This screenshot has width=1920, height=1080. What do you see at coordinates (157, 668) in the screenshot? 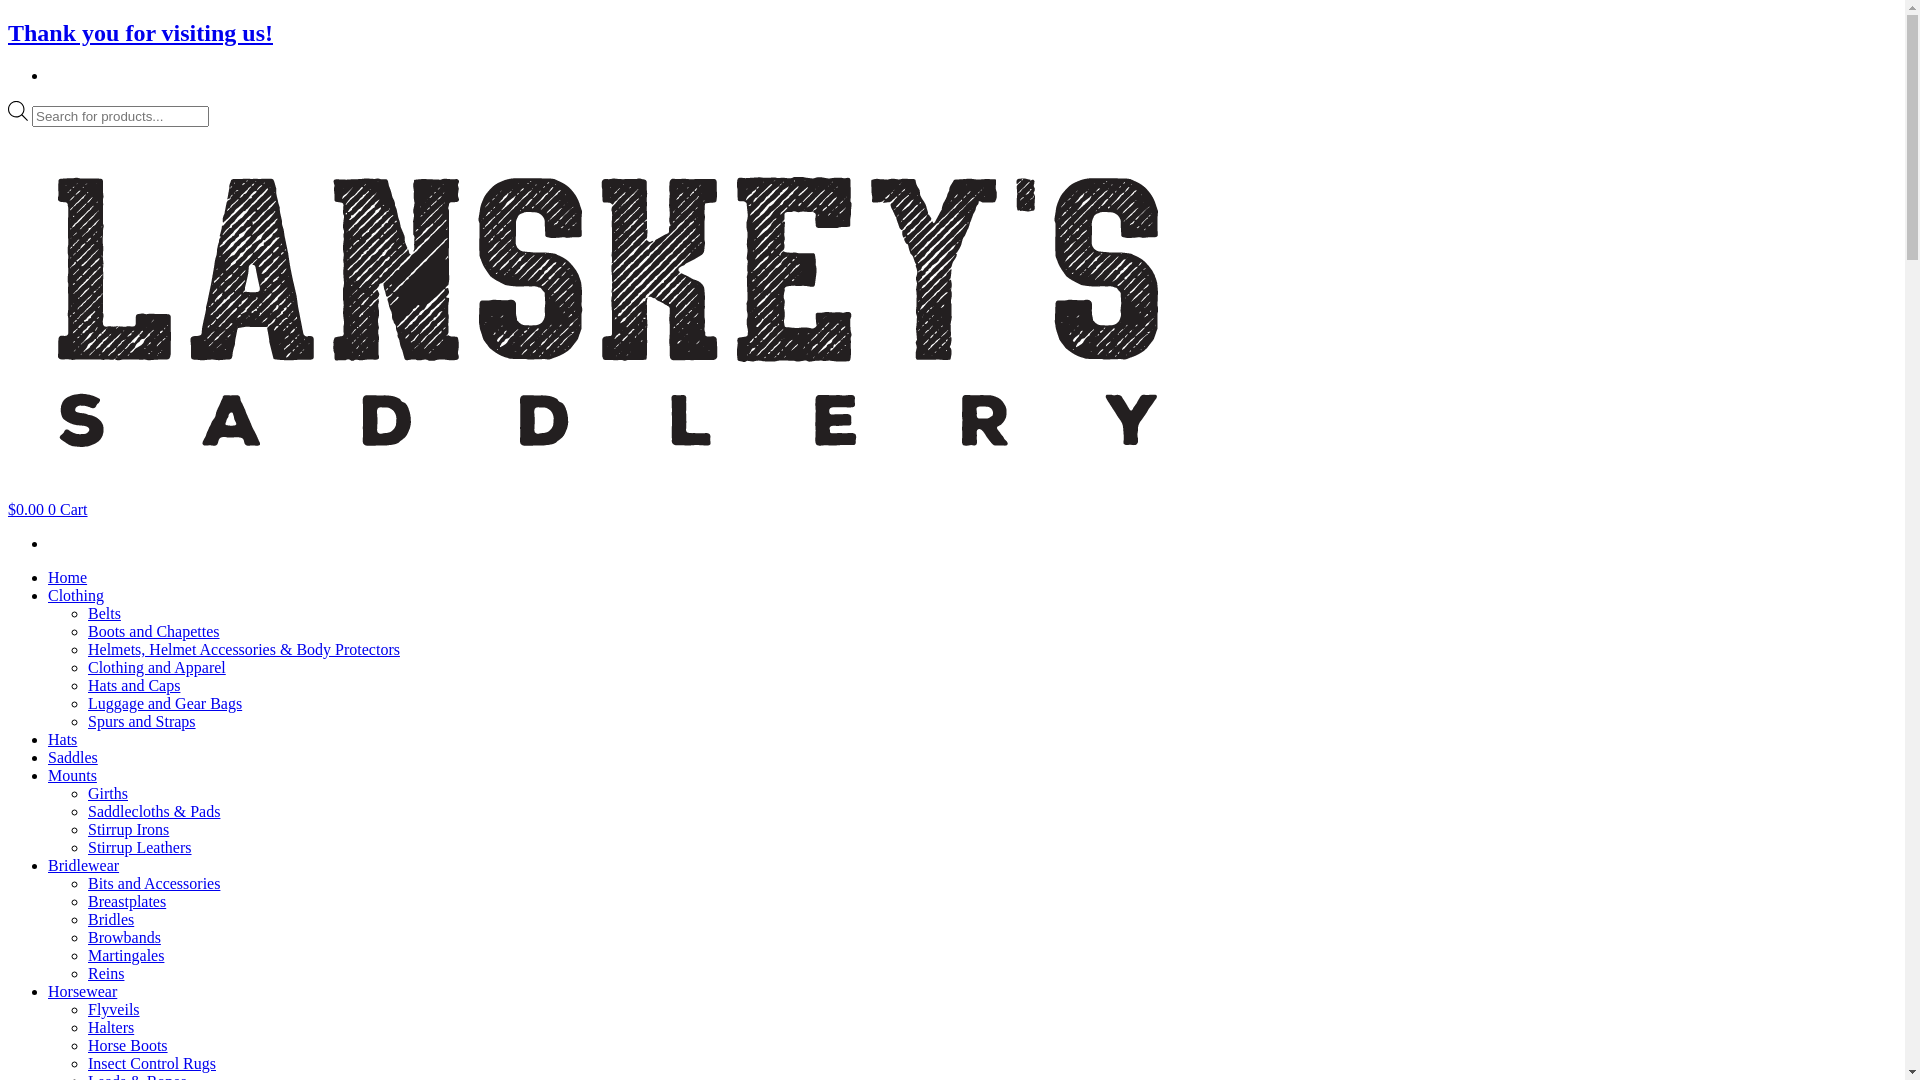
I see `Clothing and Apparel` at bounding box center [157, 668].